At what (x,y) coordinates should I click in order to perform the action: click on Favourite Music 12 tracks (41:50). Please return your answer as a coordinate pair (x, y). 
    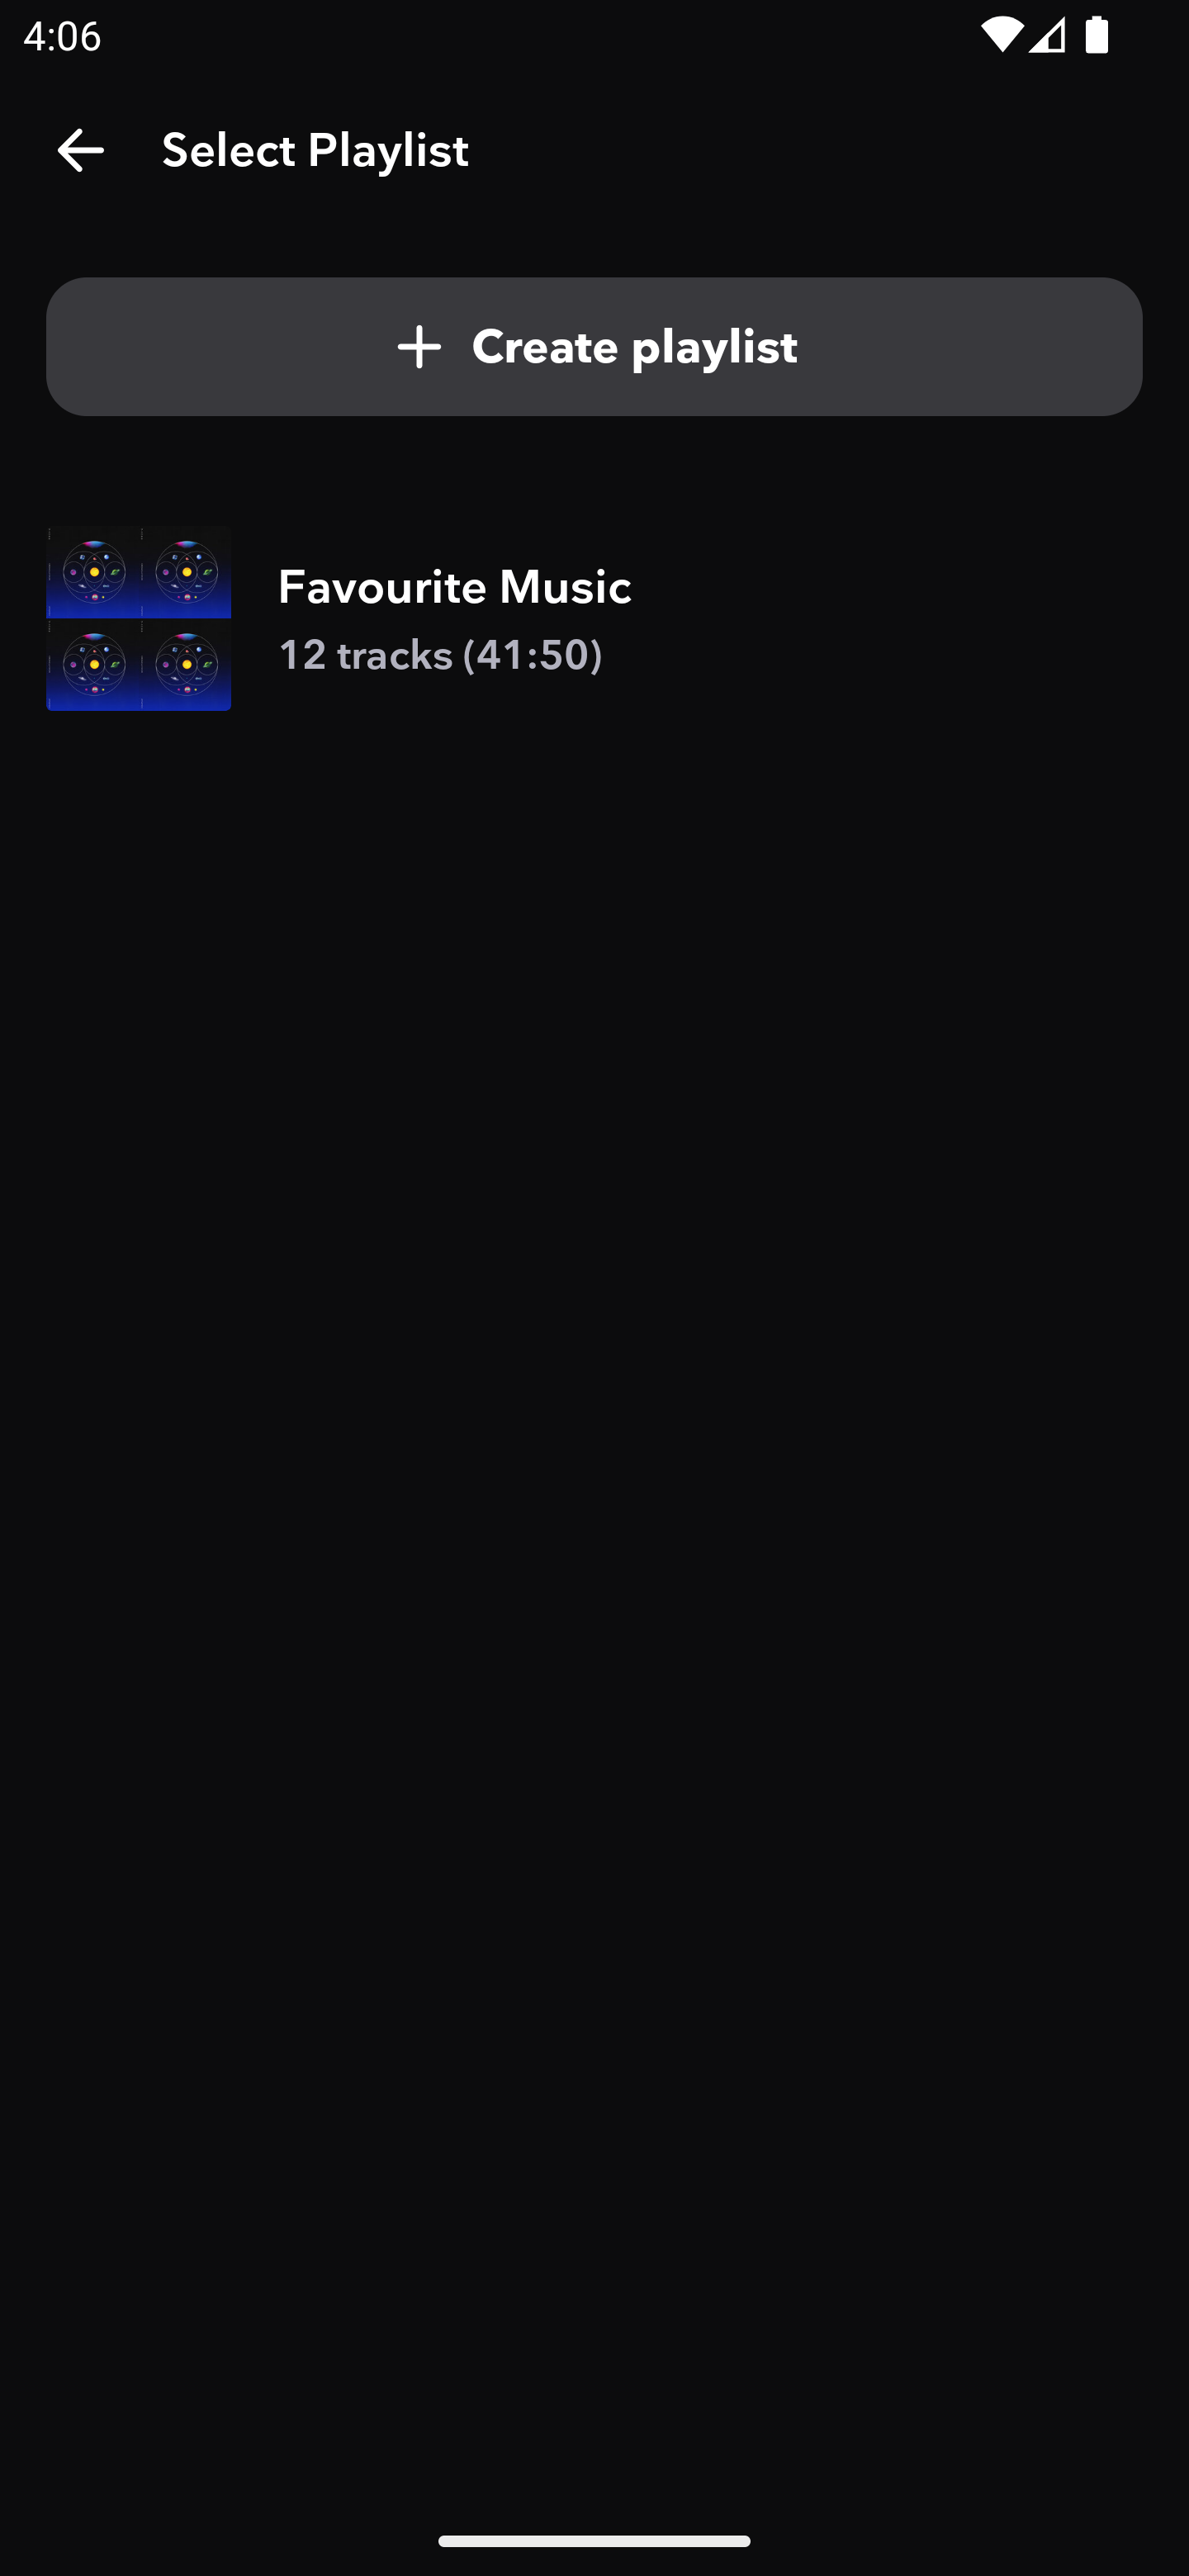
    Looking at the image, I should click on (594, 618).